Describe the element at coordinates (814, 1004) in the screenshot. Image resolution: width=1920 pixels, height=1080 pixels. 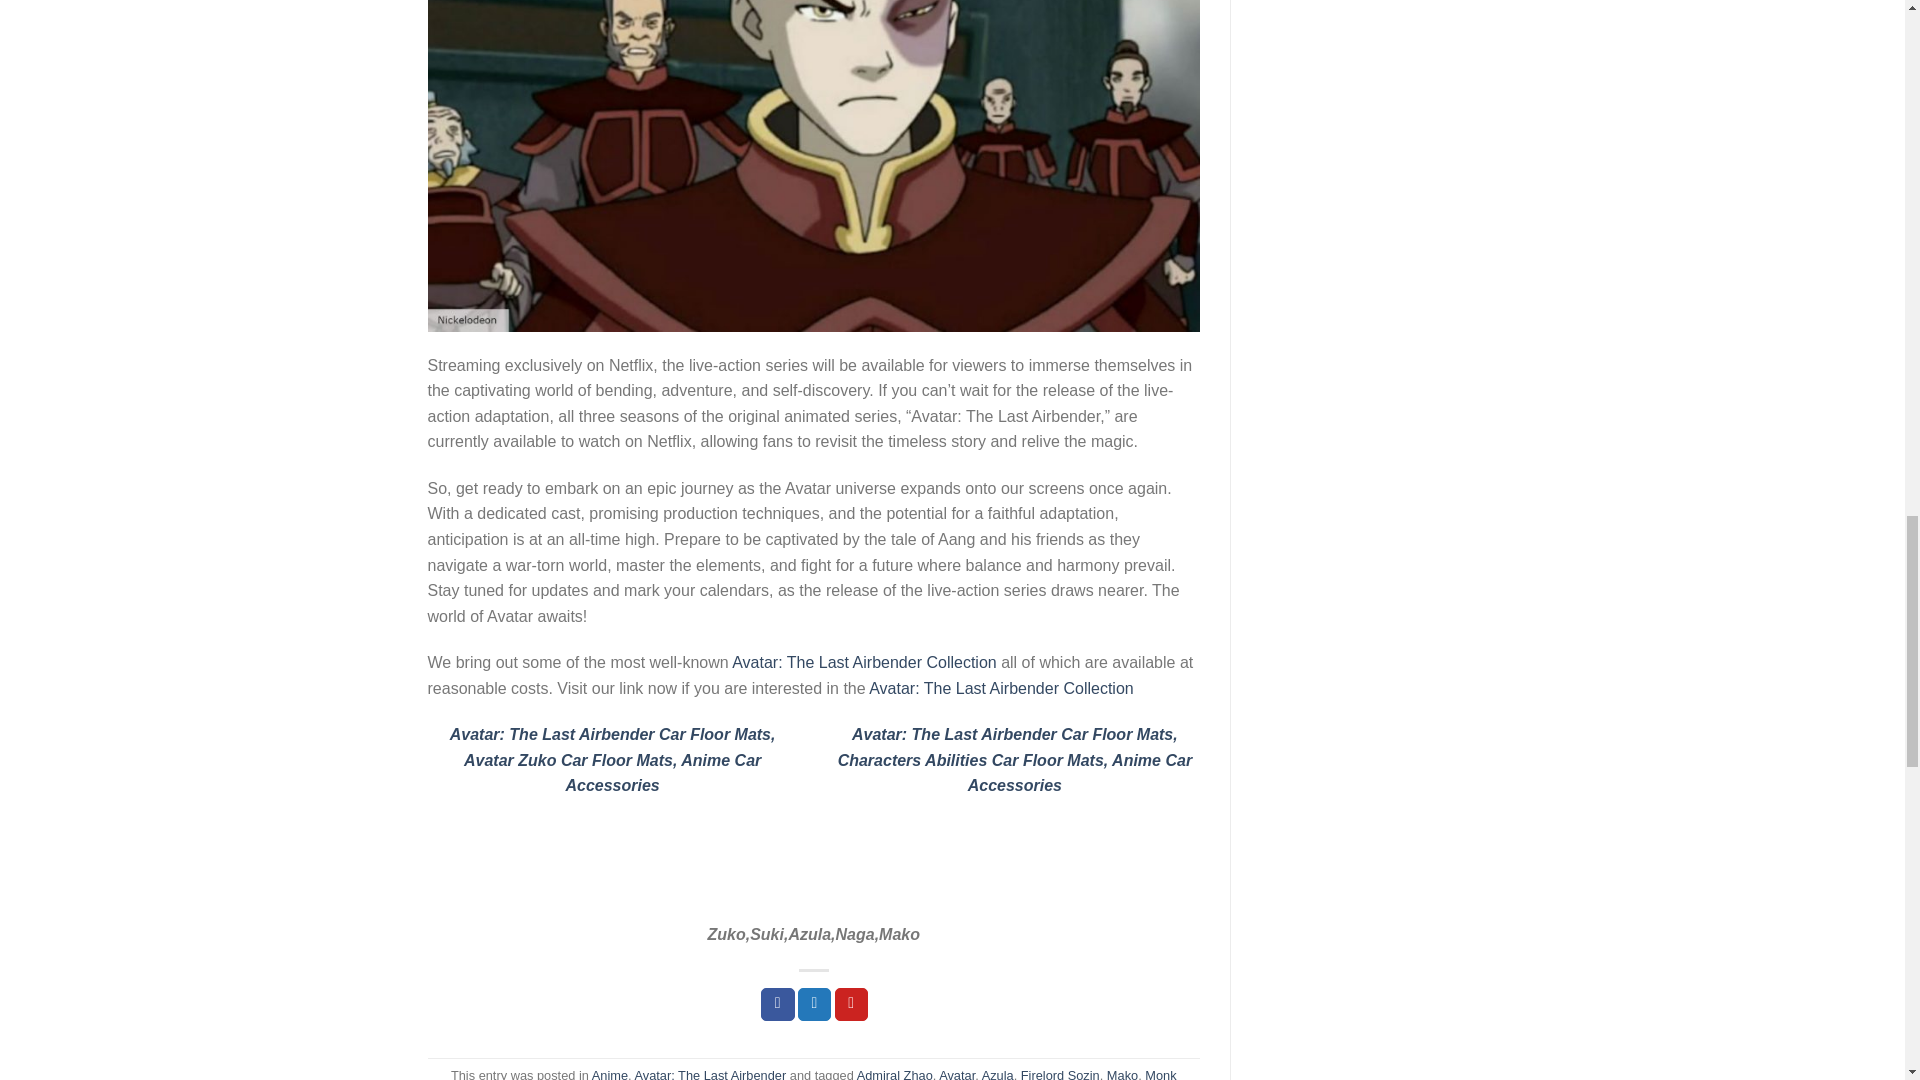
I see `Share on Twitter` at that location.